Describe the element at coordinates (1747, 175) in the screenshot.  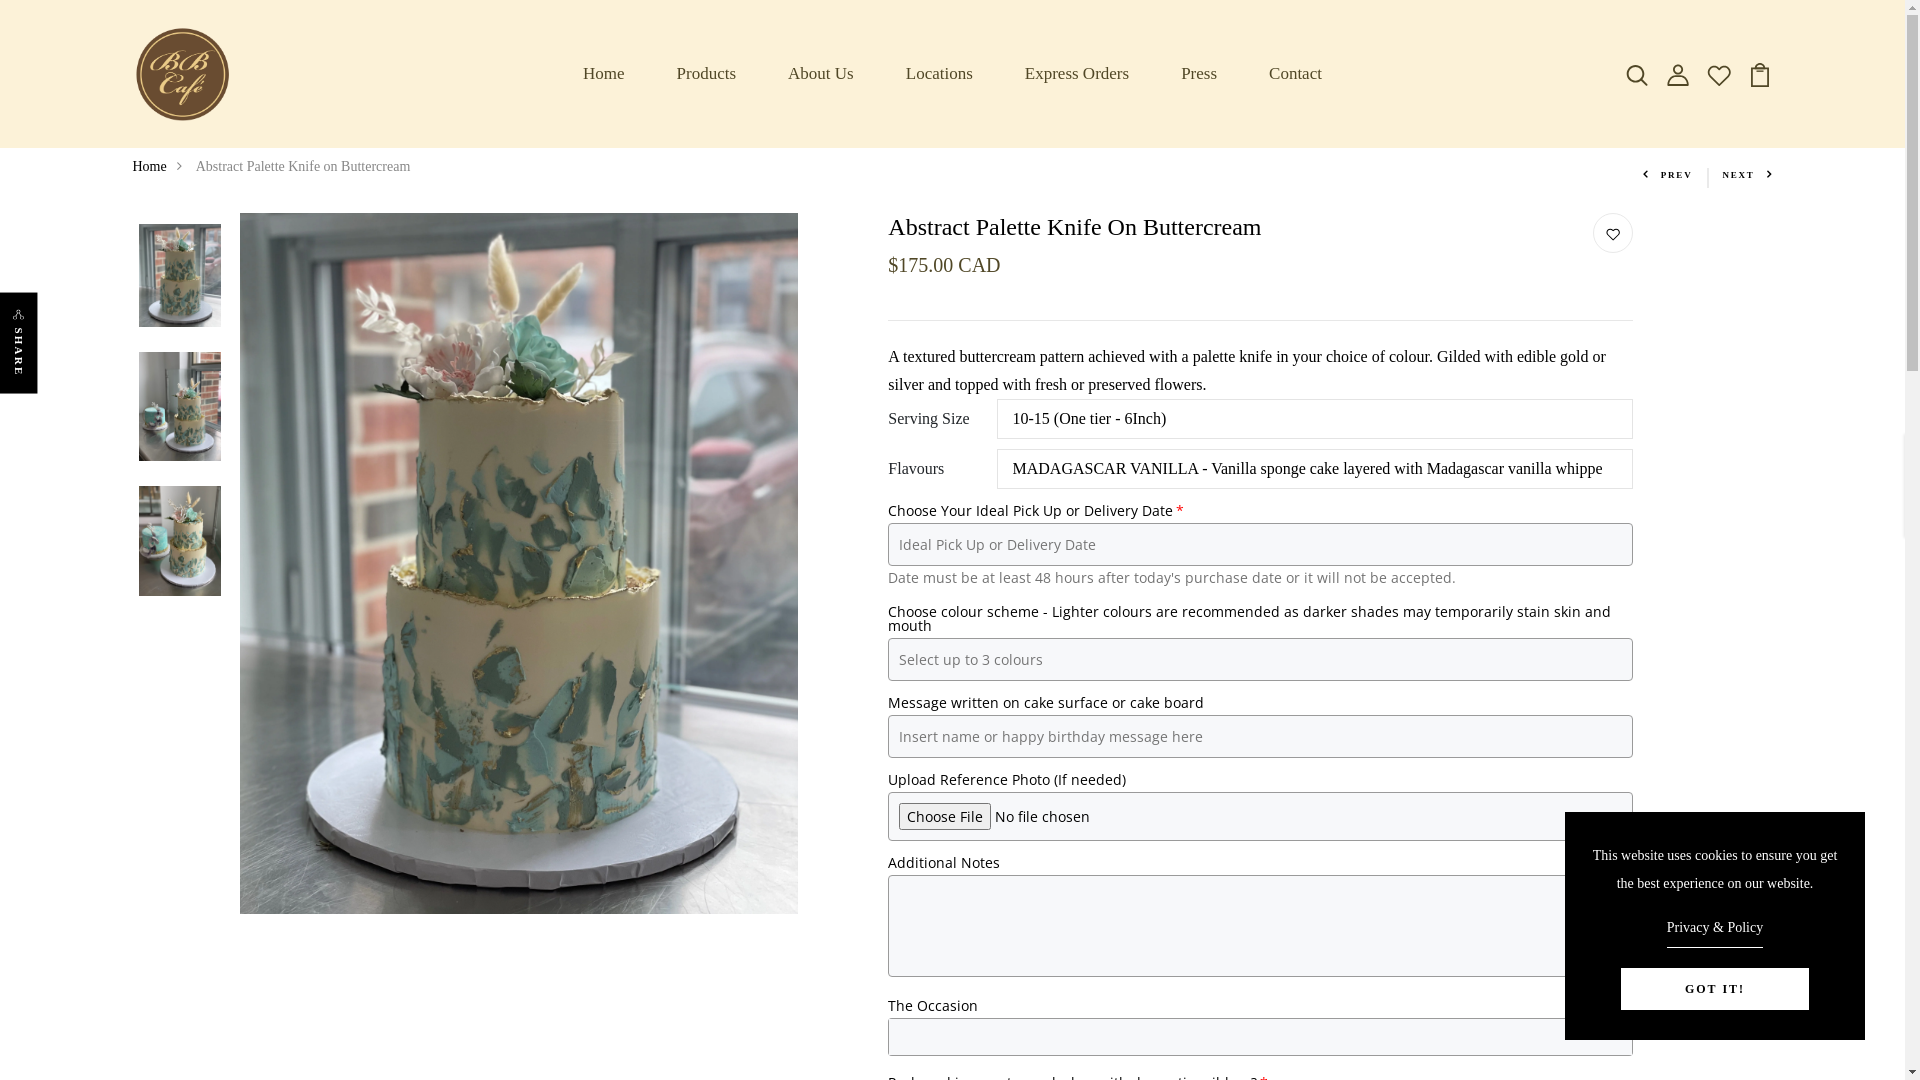
I see `NEXT` at that location.